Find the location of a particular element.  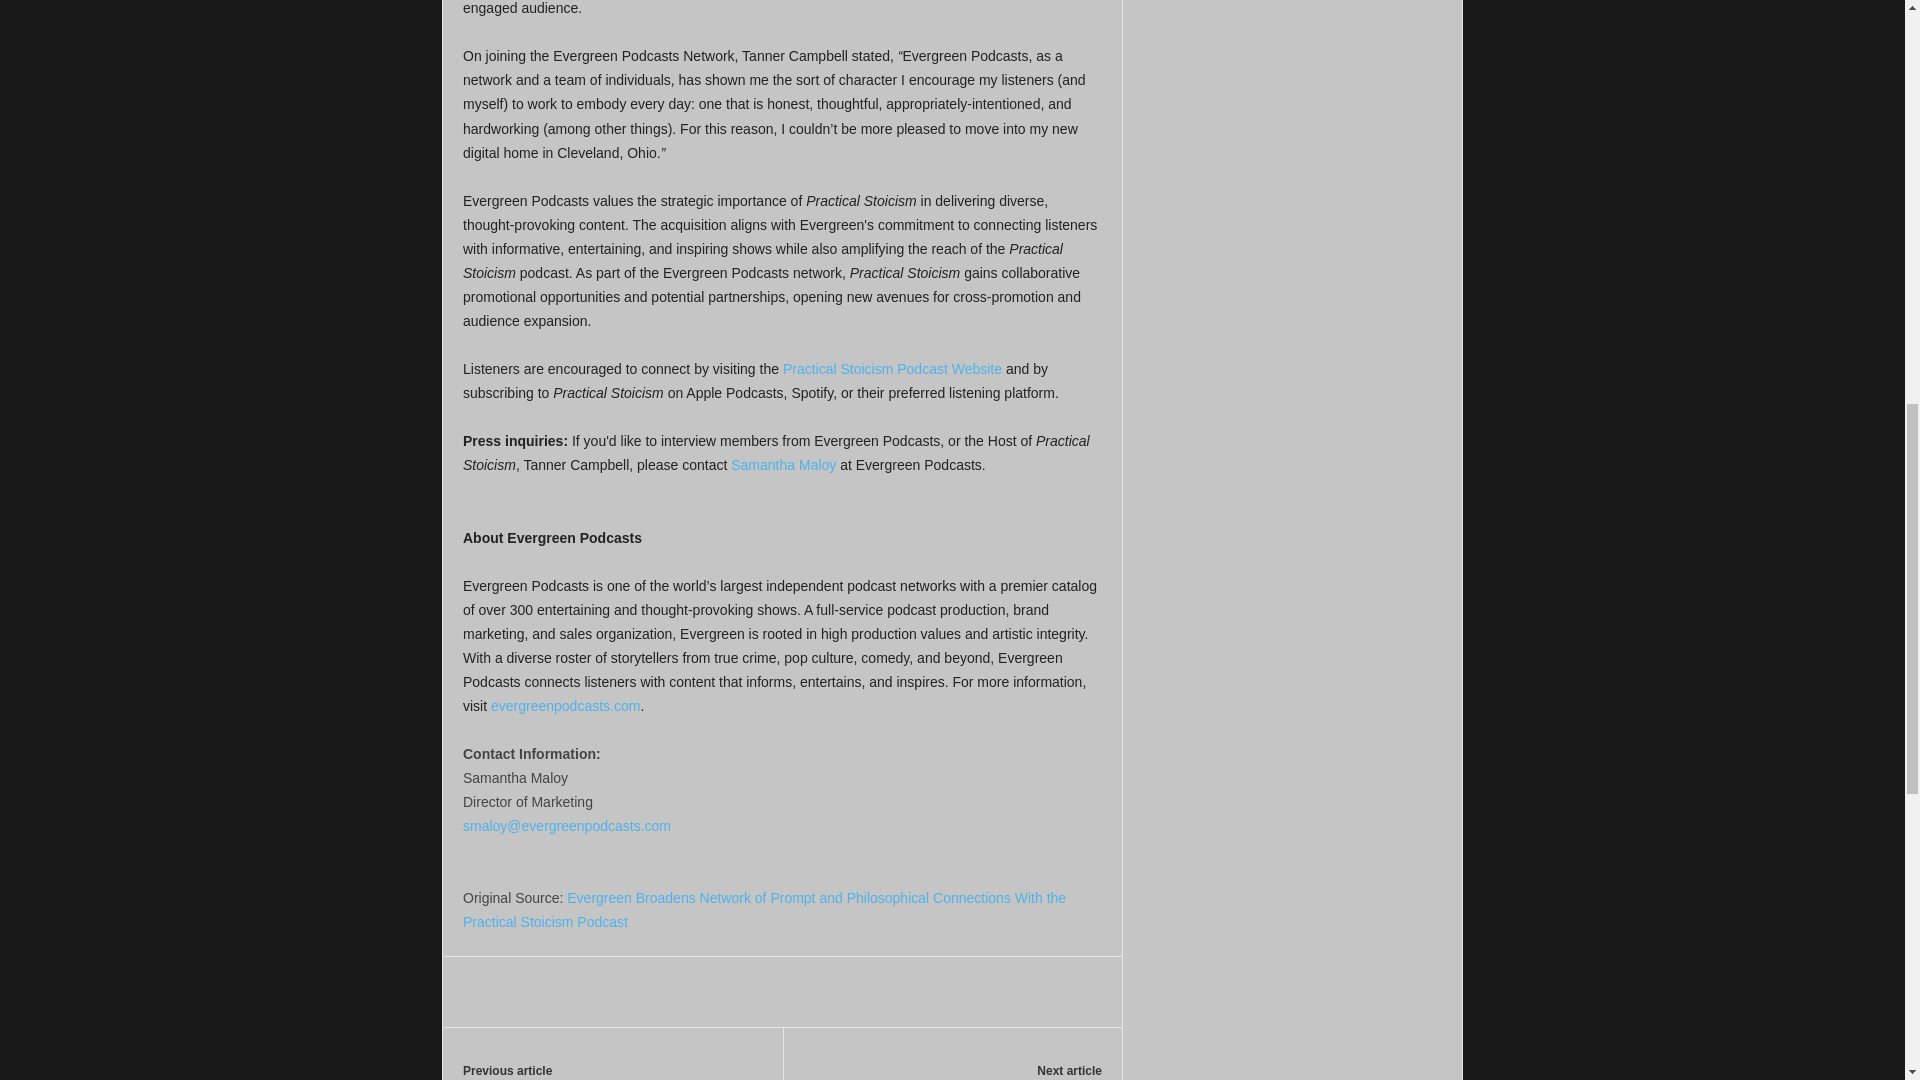

evergreenpodcasts.com is located at coordinates (565, 705).